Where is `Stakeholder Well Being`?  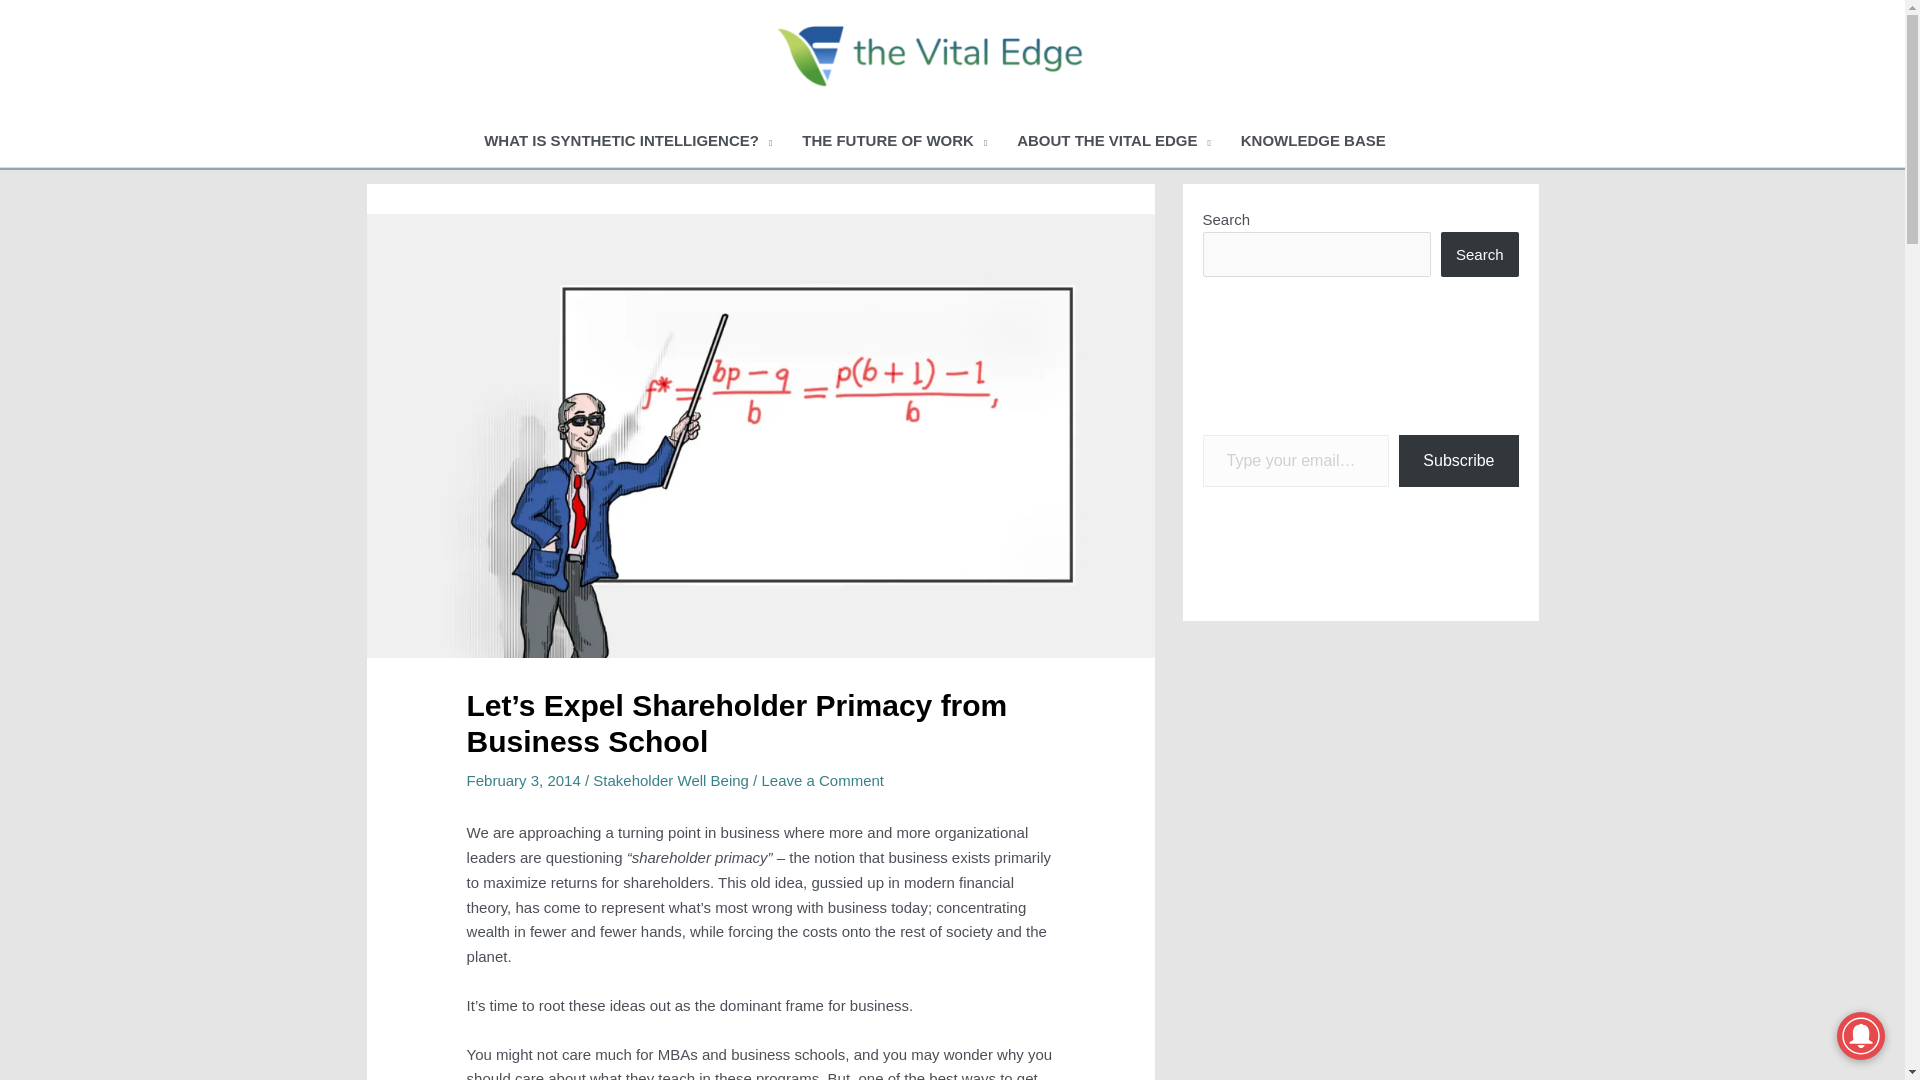 Stakeholder Well Being is located at coordinates (670, 780).